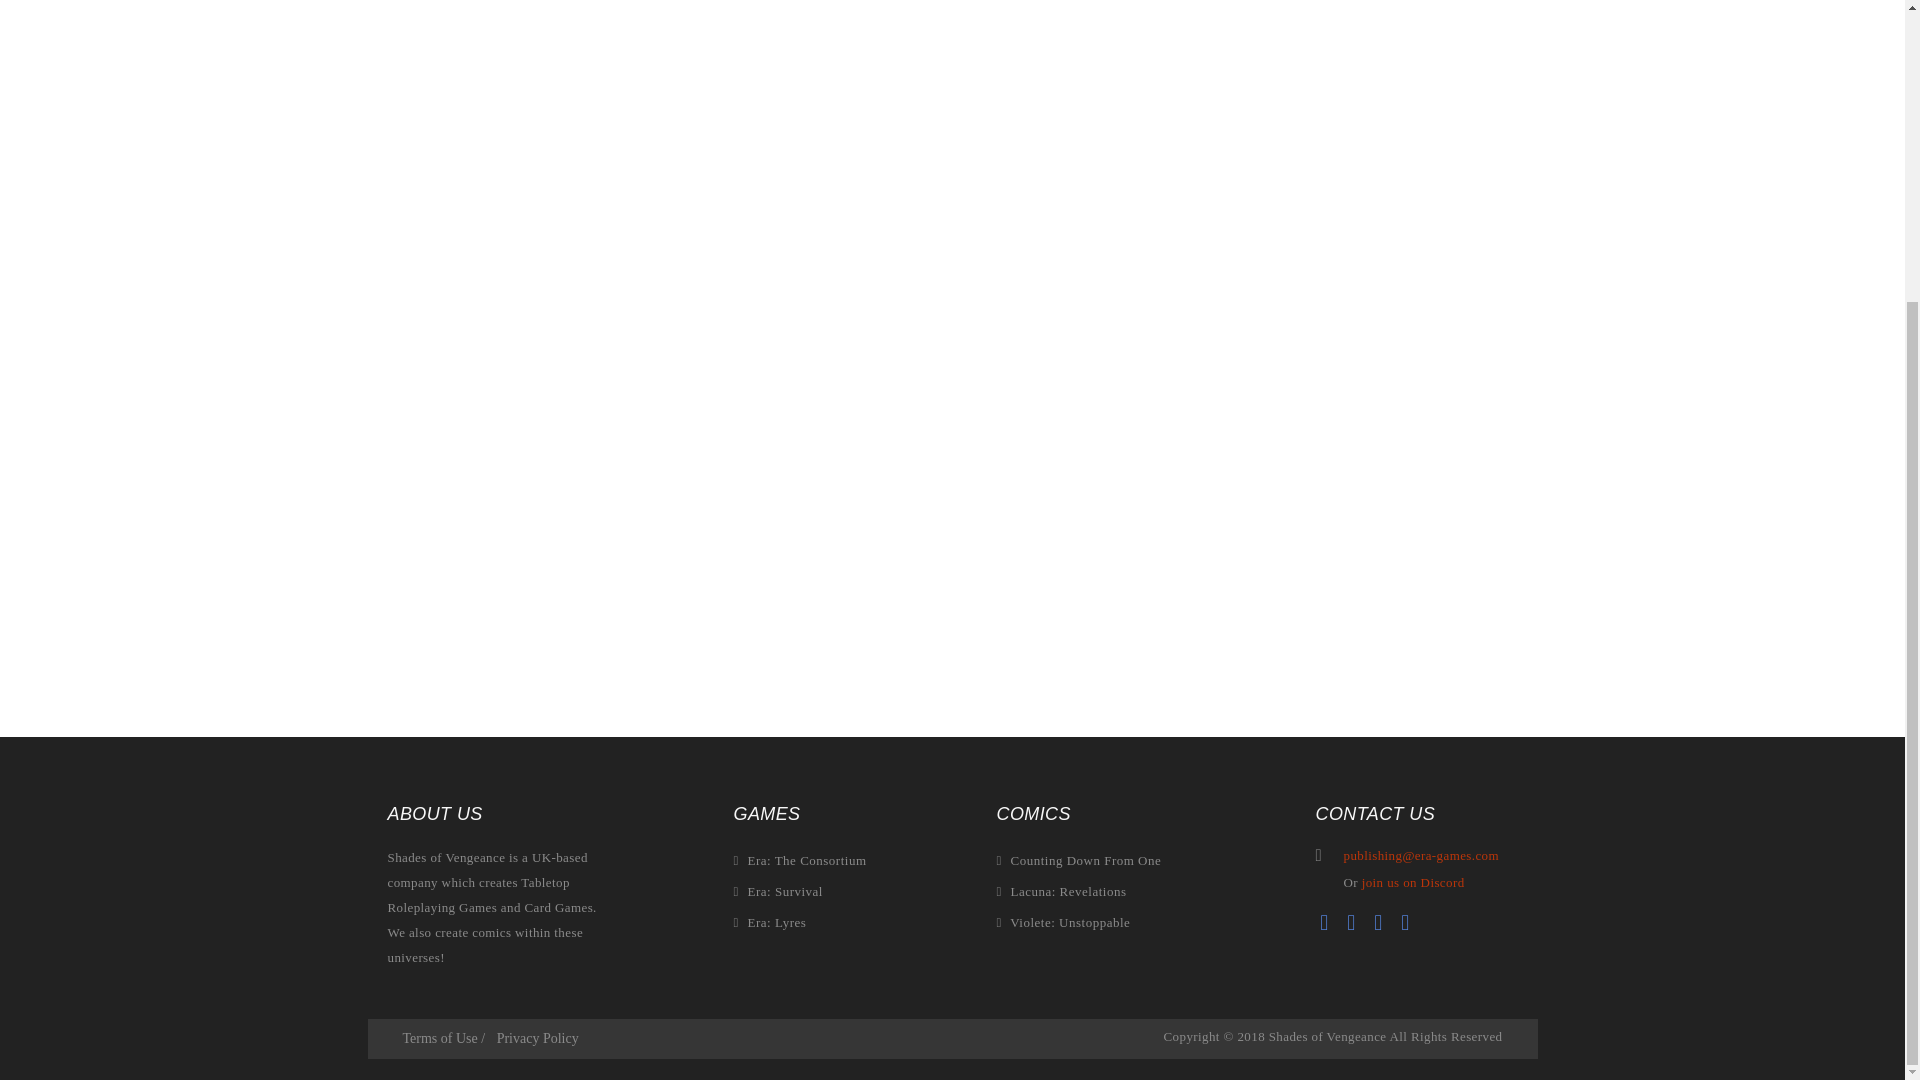 The width and height of the screenshot is (1920, 1080). What do you see at coordinates (538, 1038) in the screenshot?
I see `Privacy Policy` at bounding box center [538, 1038].